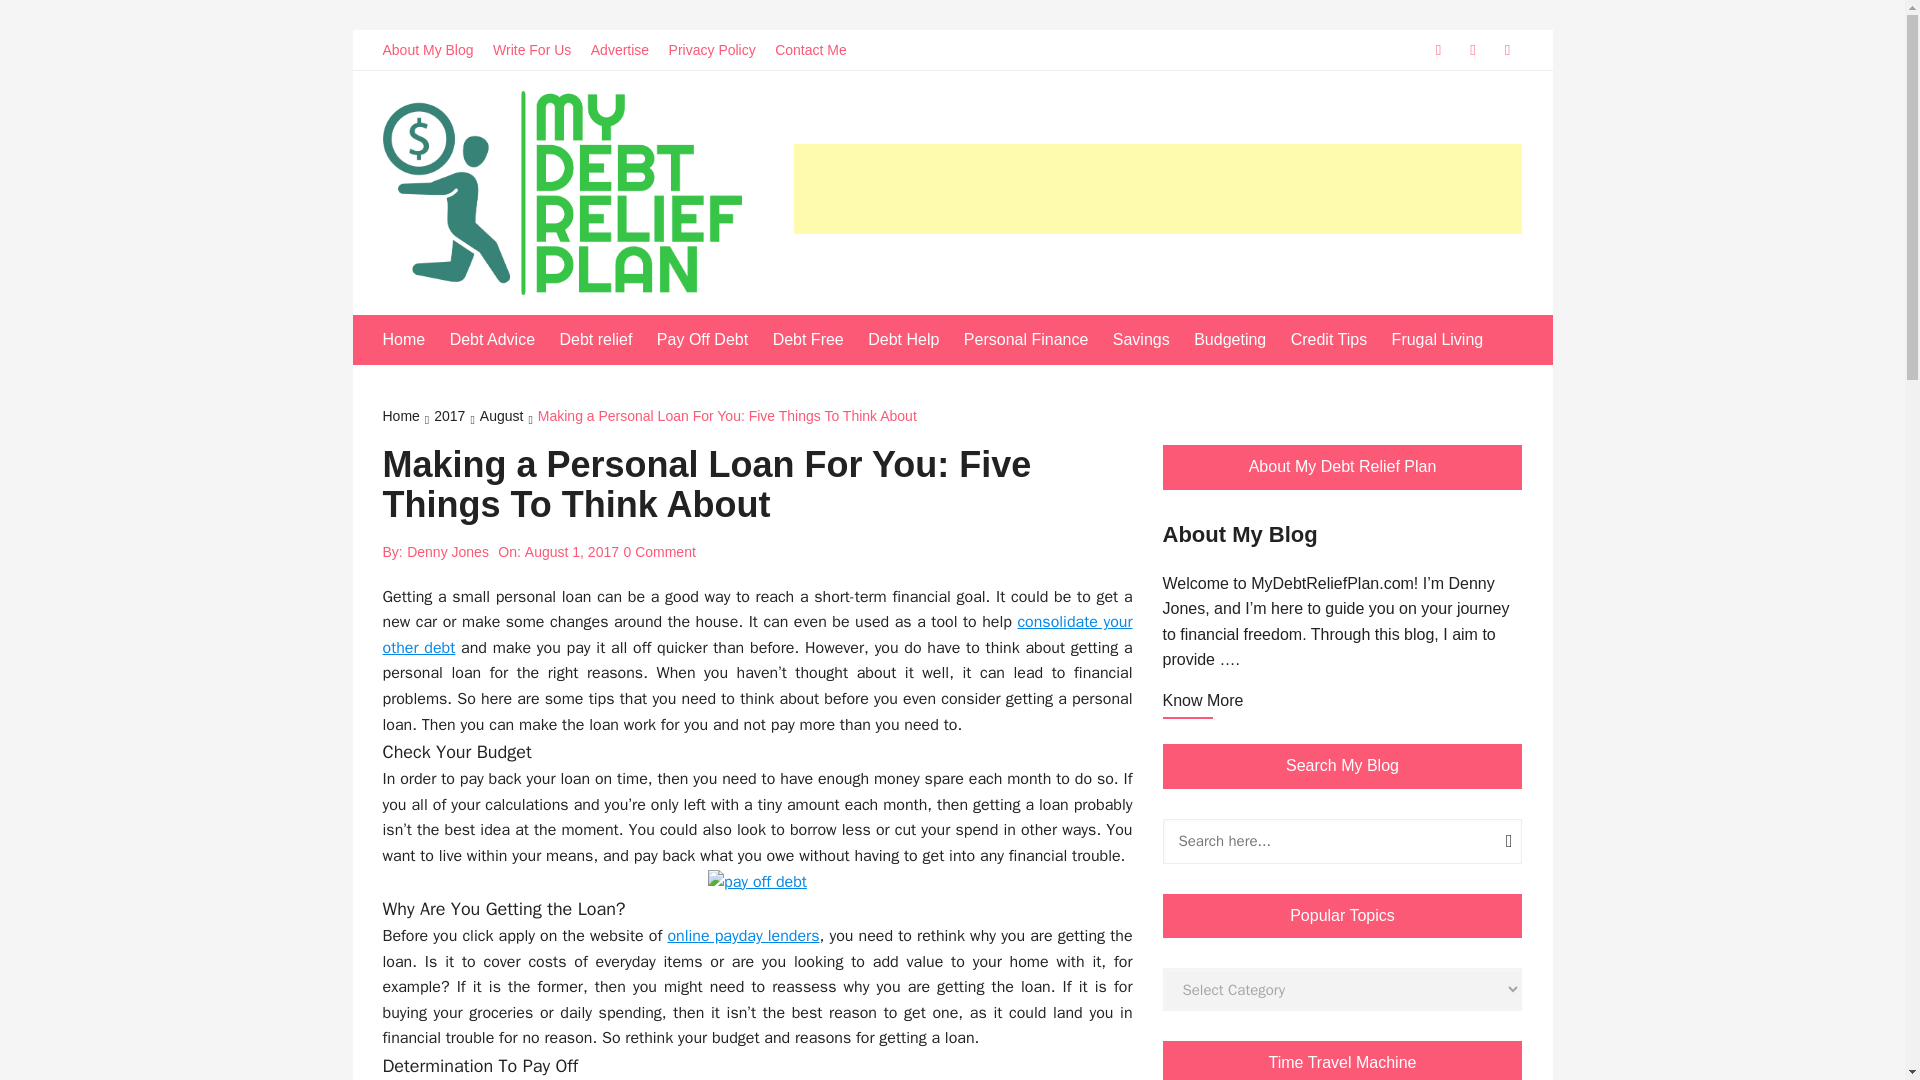  I want to click on 2017, so click(456, 418).